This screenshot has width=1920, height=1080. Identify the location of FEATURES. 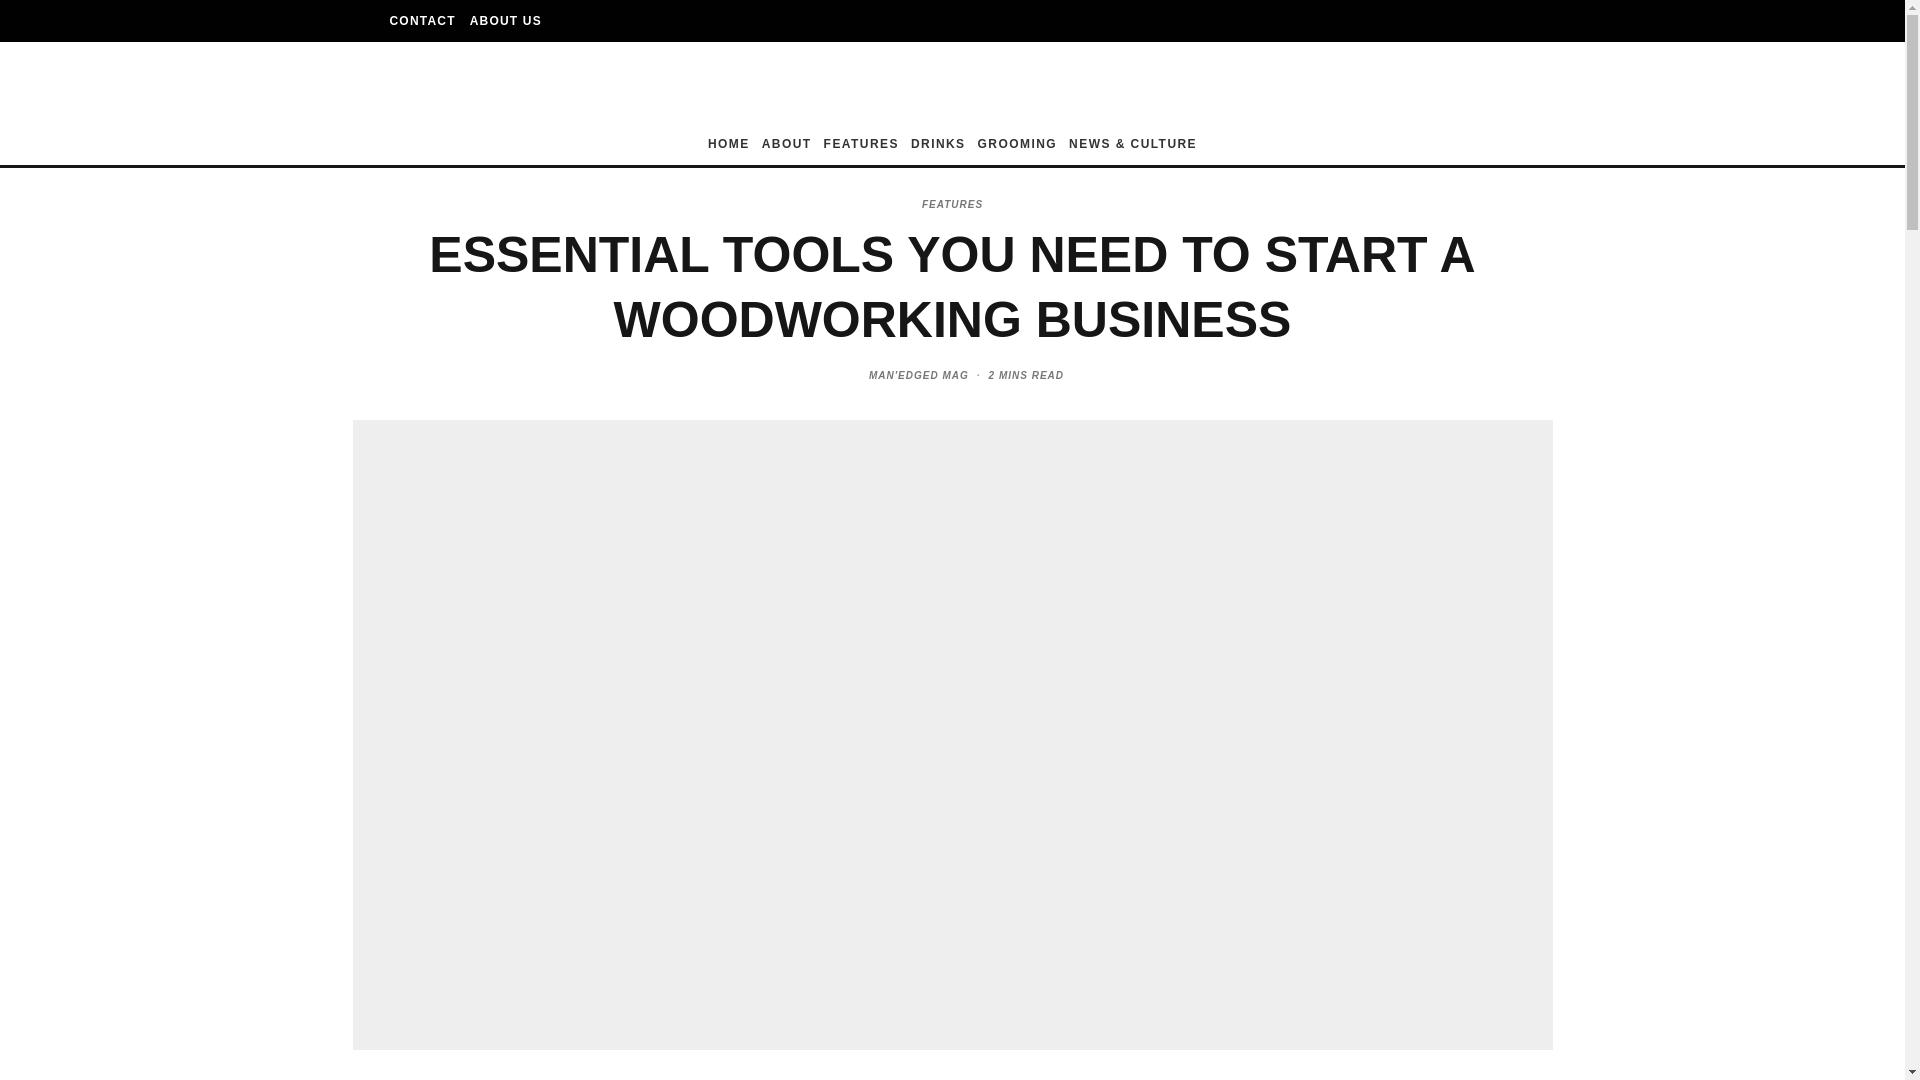
(860, 148).